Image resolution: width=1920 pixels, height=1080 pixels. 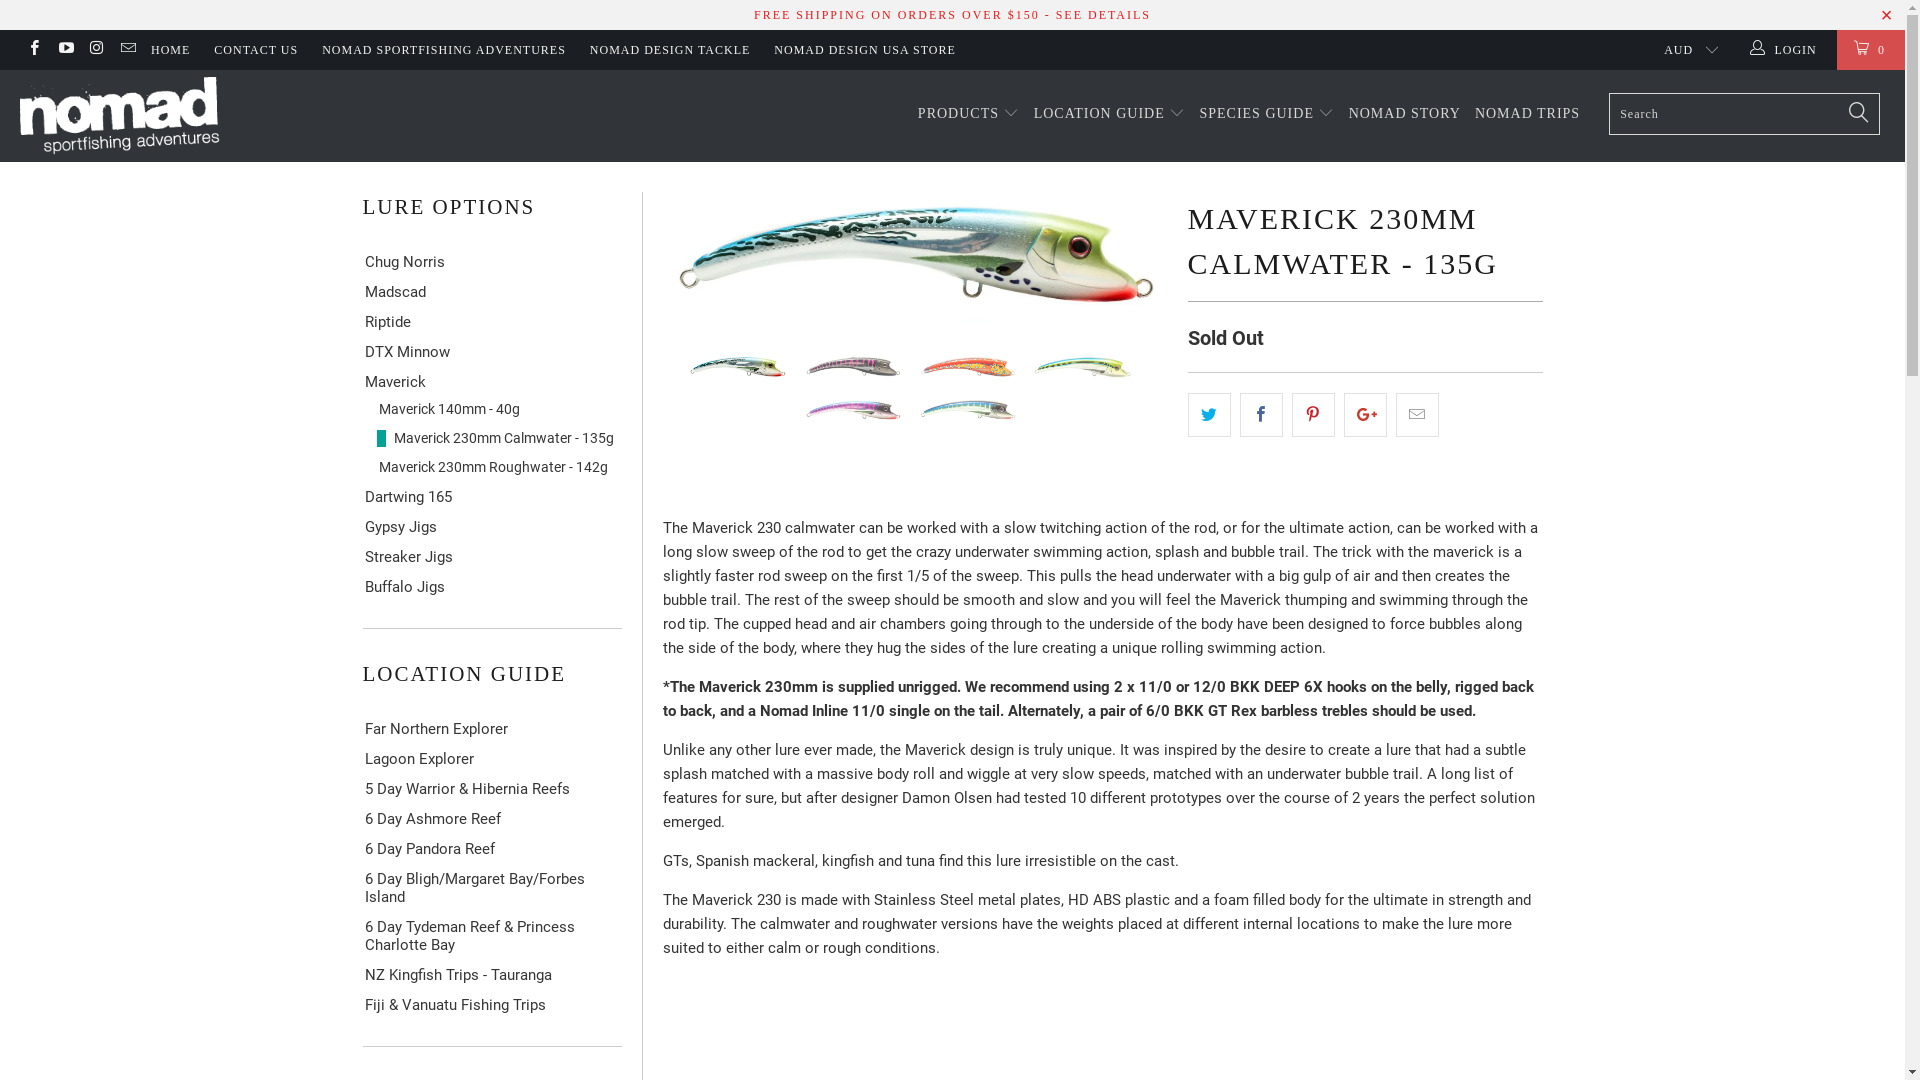 What do you see at coordinates (1418, 415) in the screenshot?
I see `Email this to a friend` at bounding box center [1418, 415].